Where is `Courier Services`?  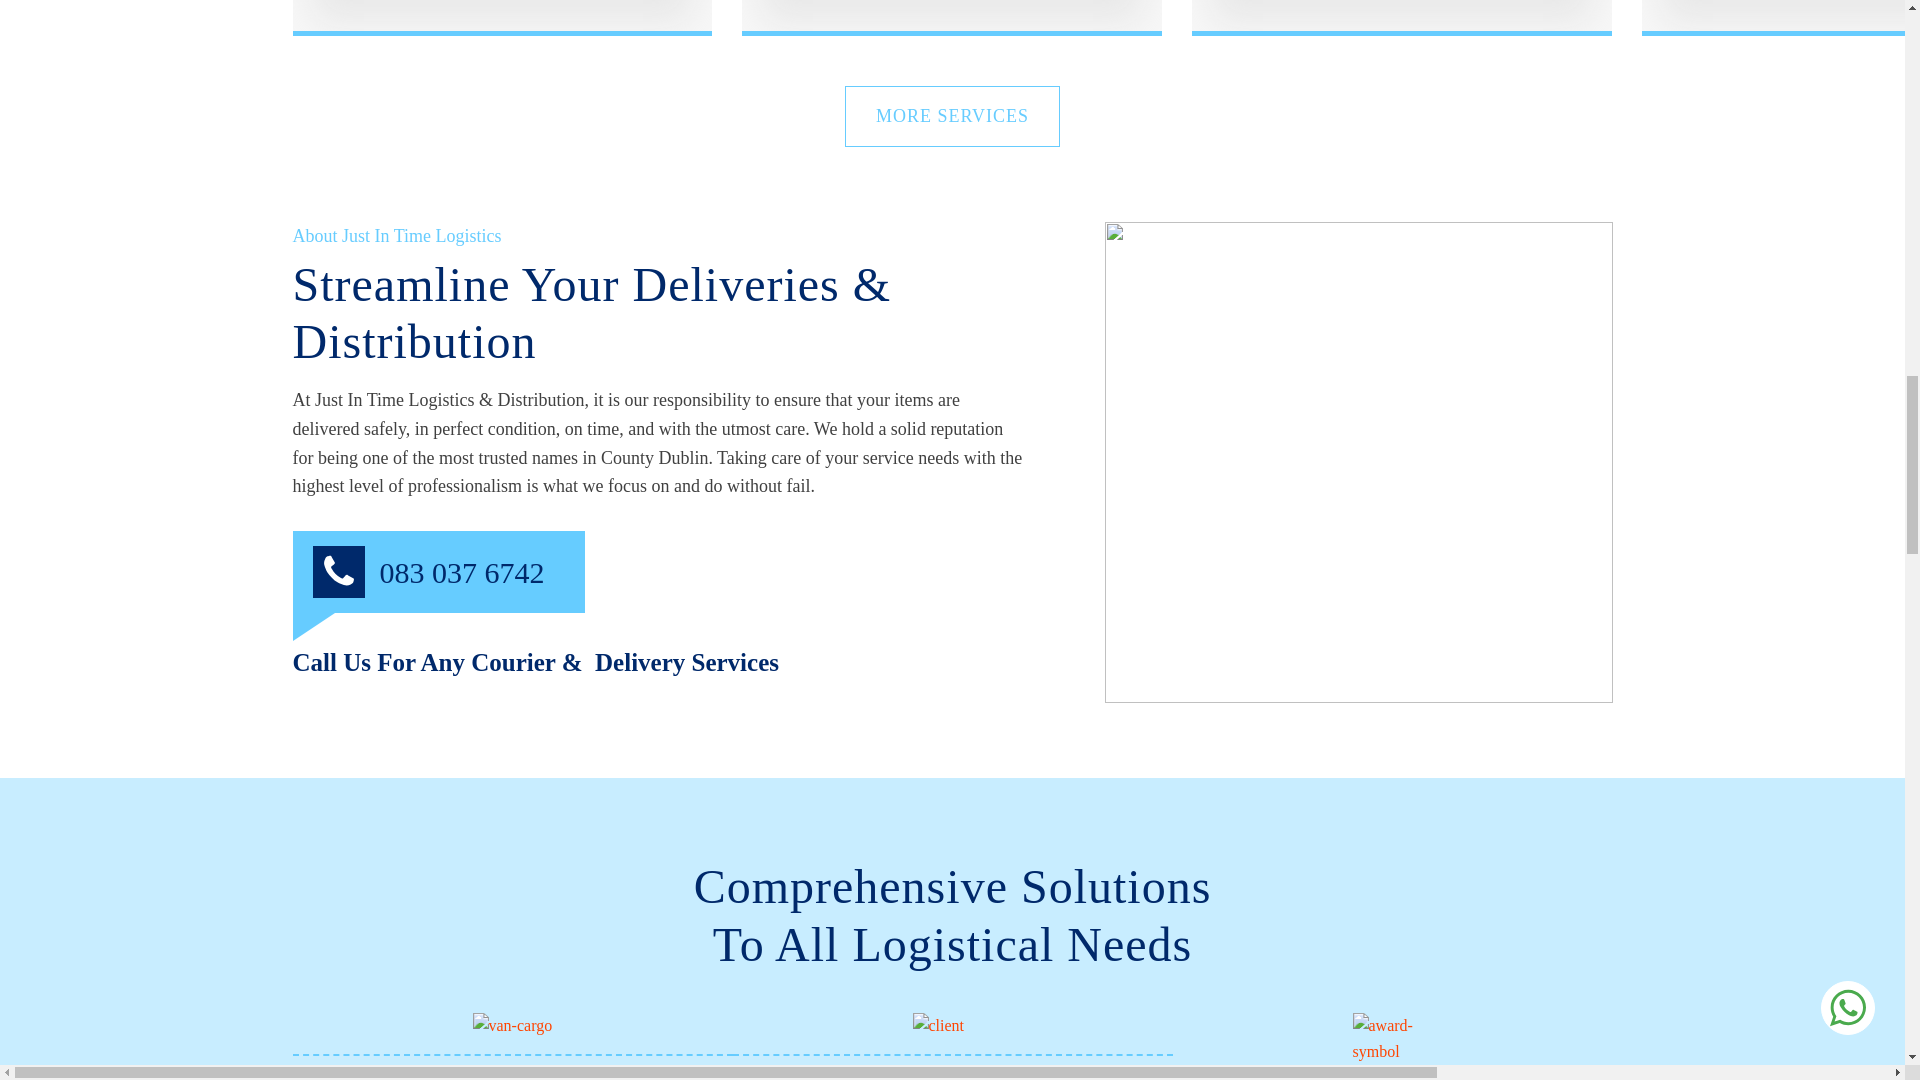
Courier Services is located at coordinates (502, 18).